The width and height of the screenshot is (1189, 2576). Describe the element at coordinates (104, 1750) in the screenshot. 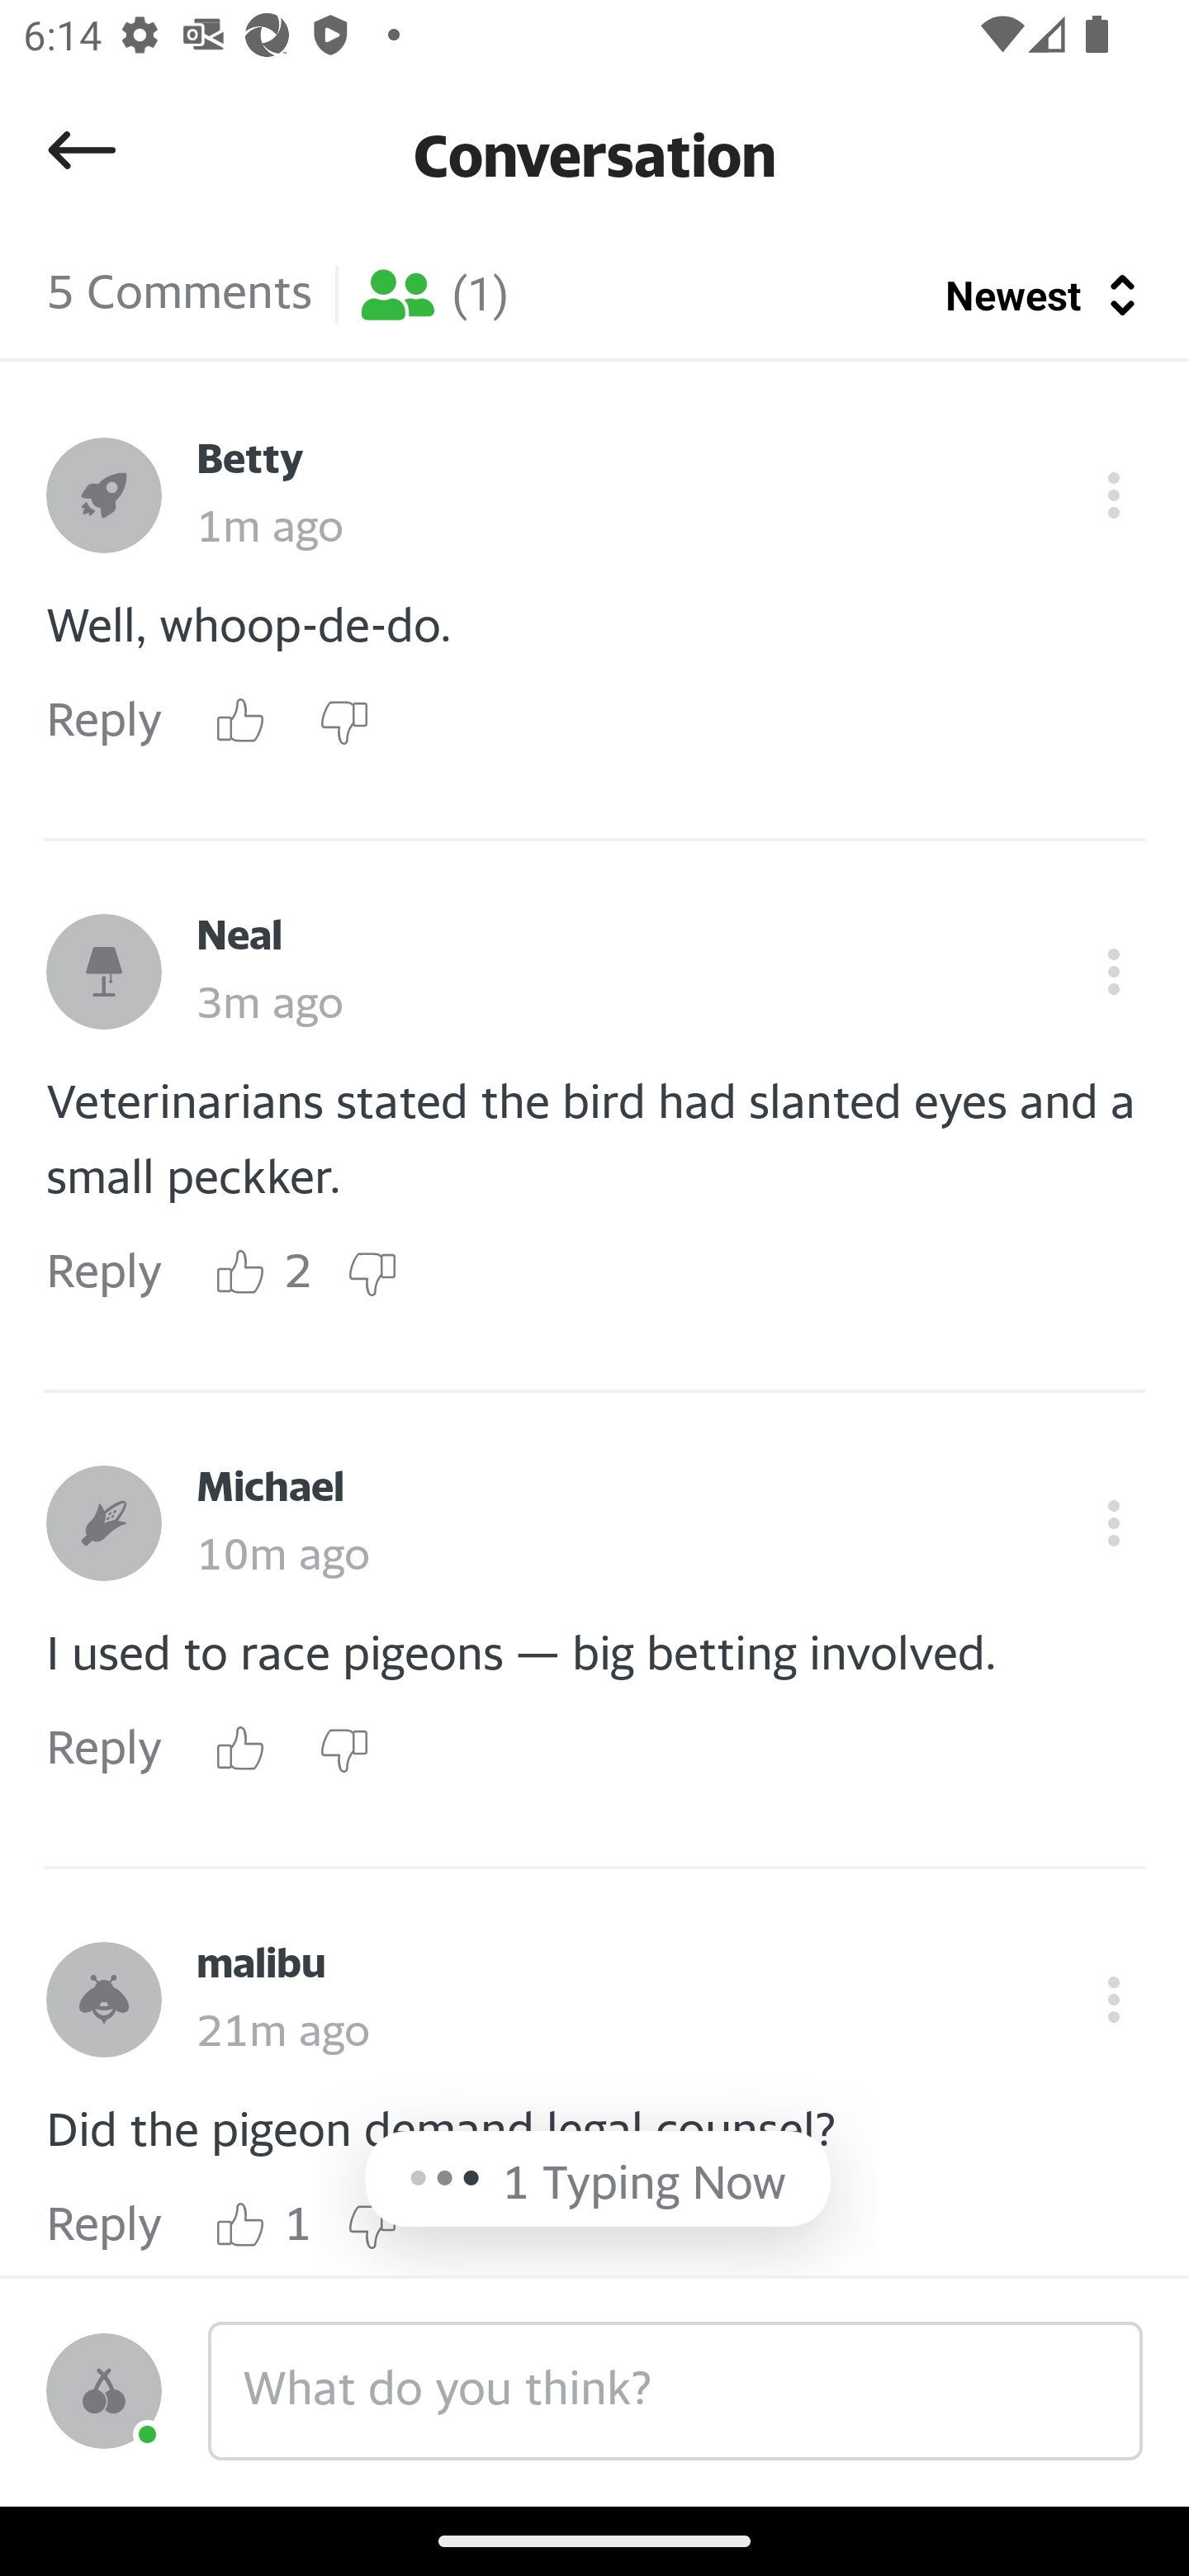

I see `Reply` at that location.